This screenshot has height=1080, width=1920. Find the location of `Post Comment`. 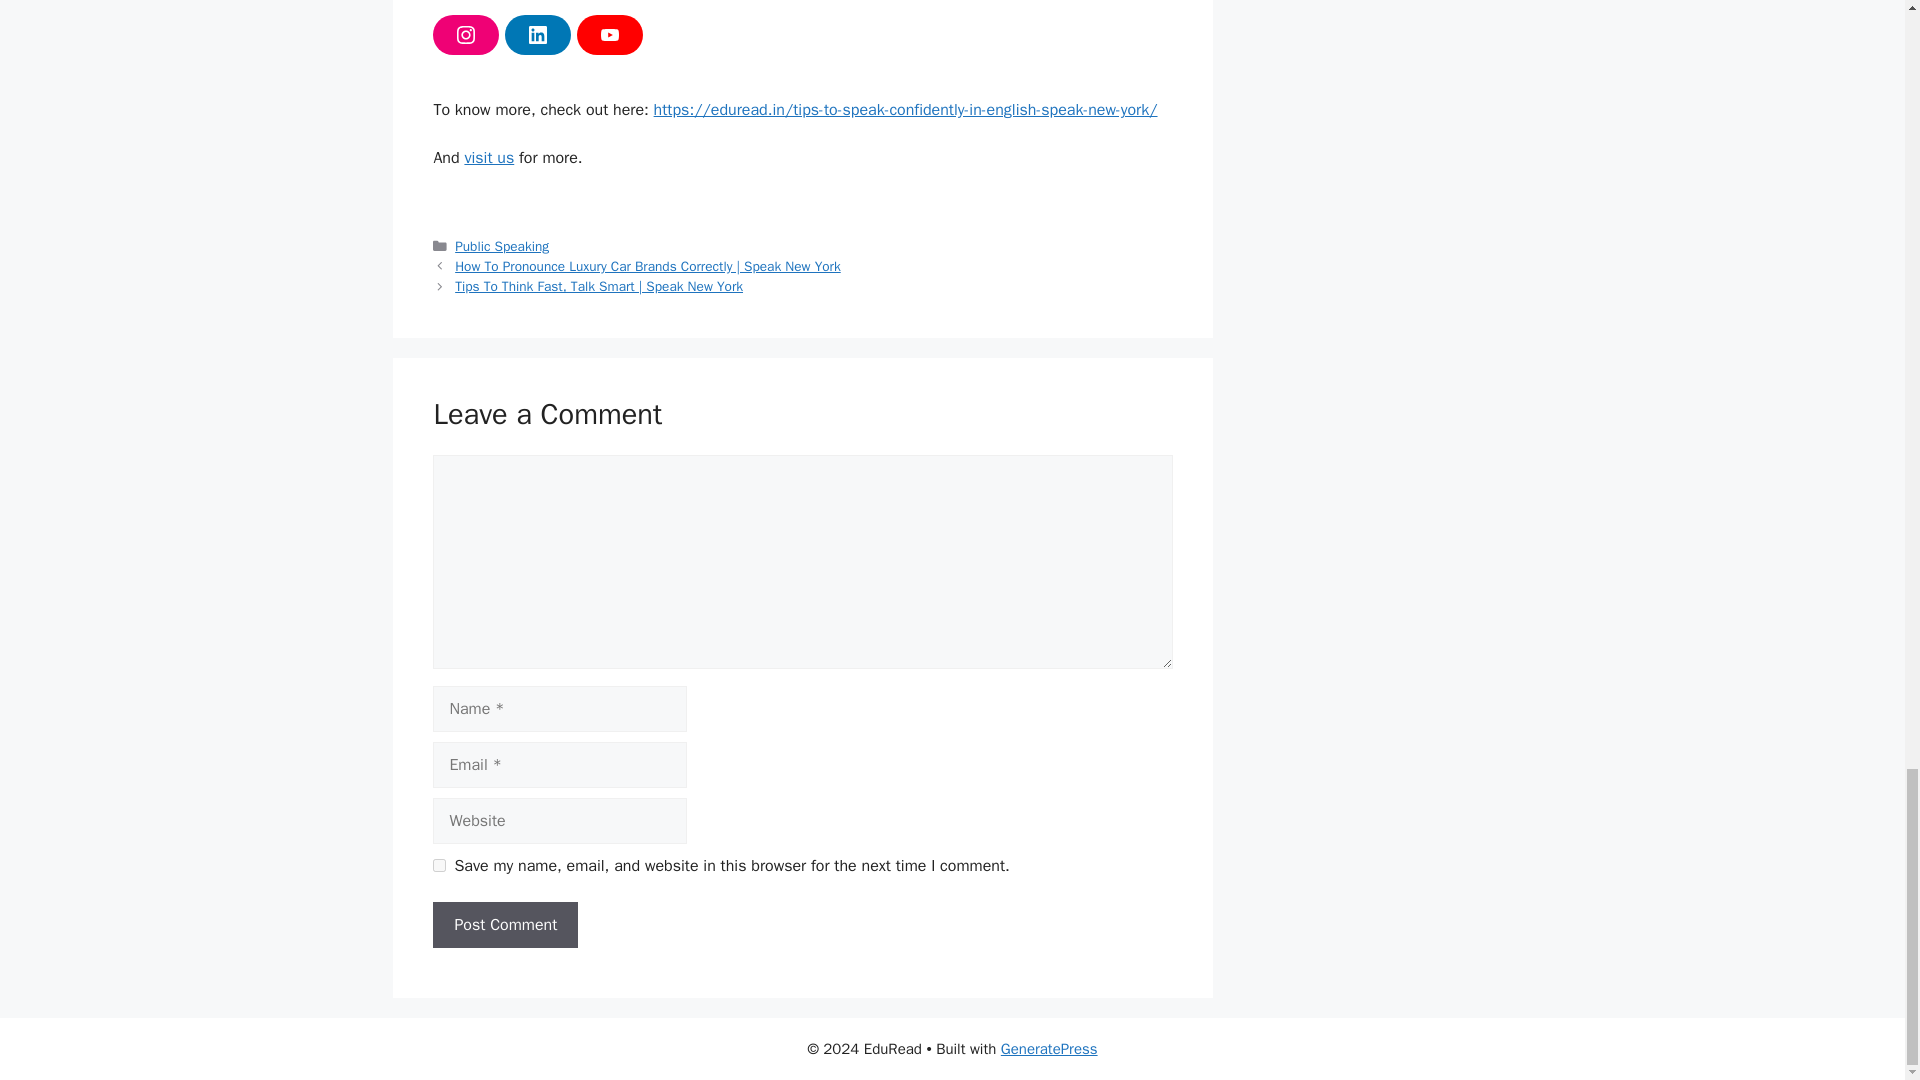

Post Comment is located at coordinates (505, 924).